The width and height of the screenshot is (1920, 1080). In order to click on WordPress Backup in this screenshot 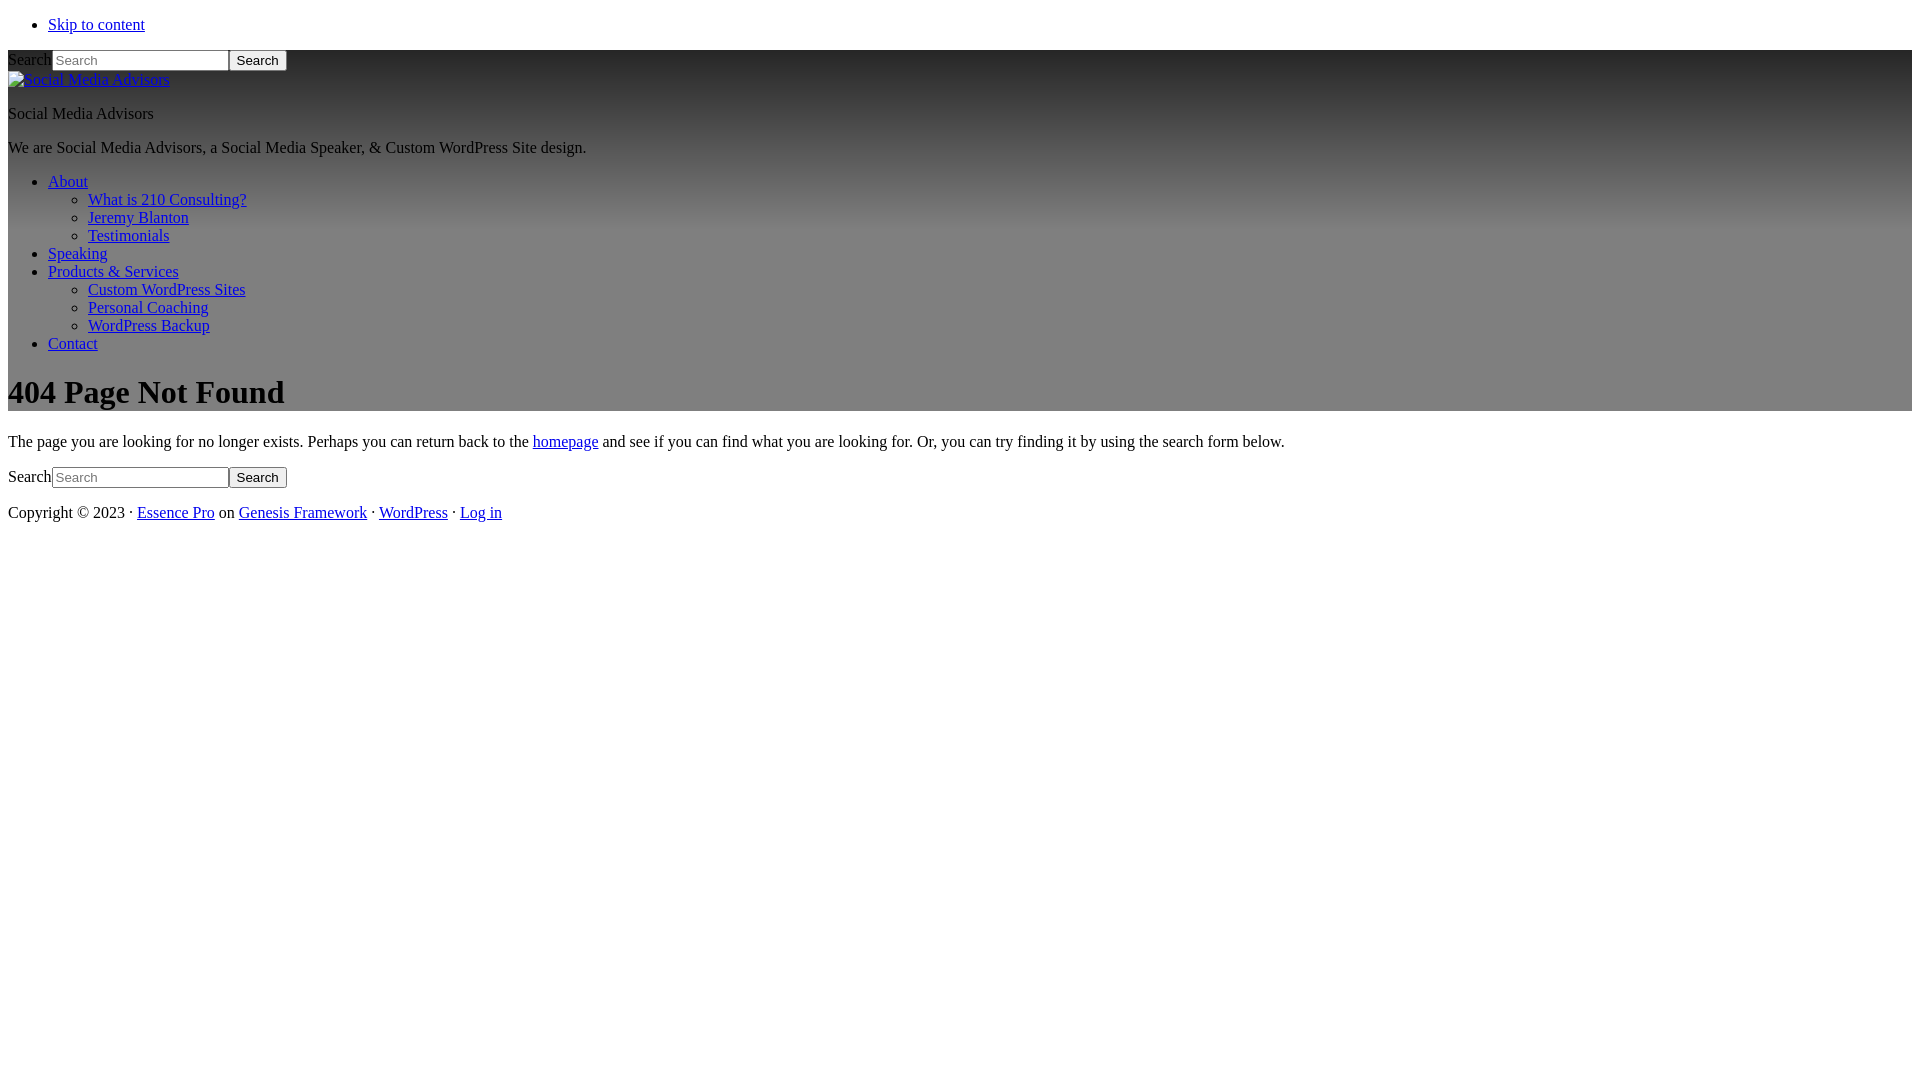, I will do `click(149, 326)`.